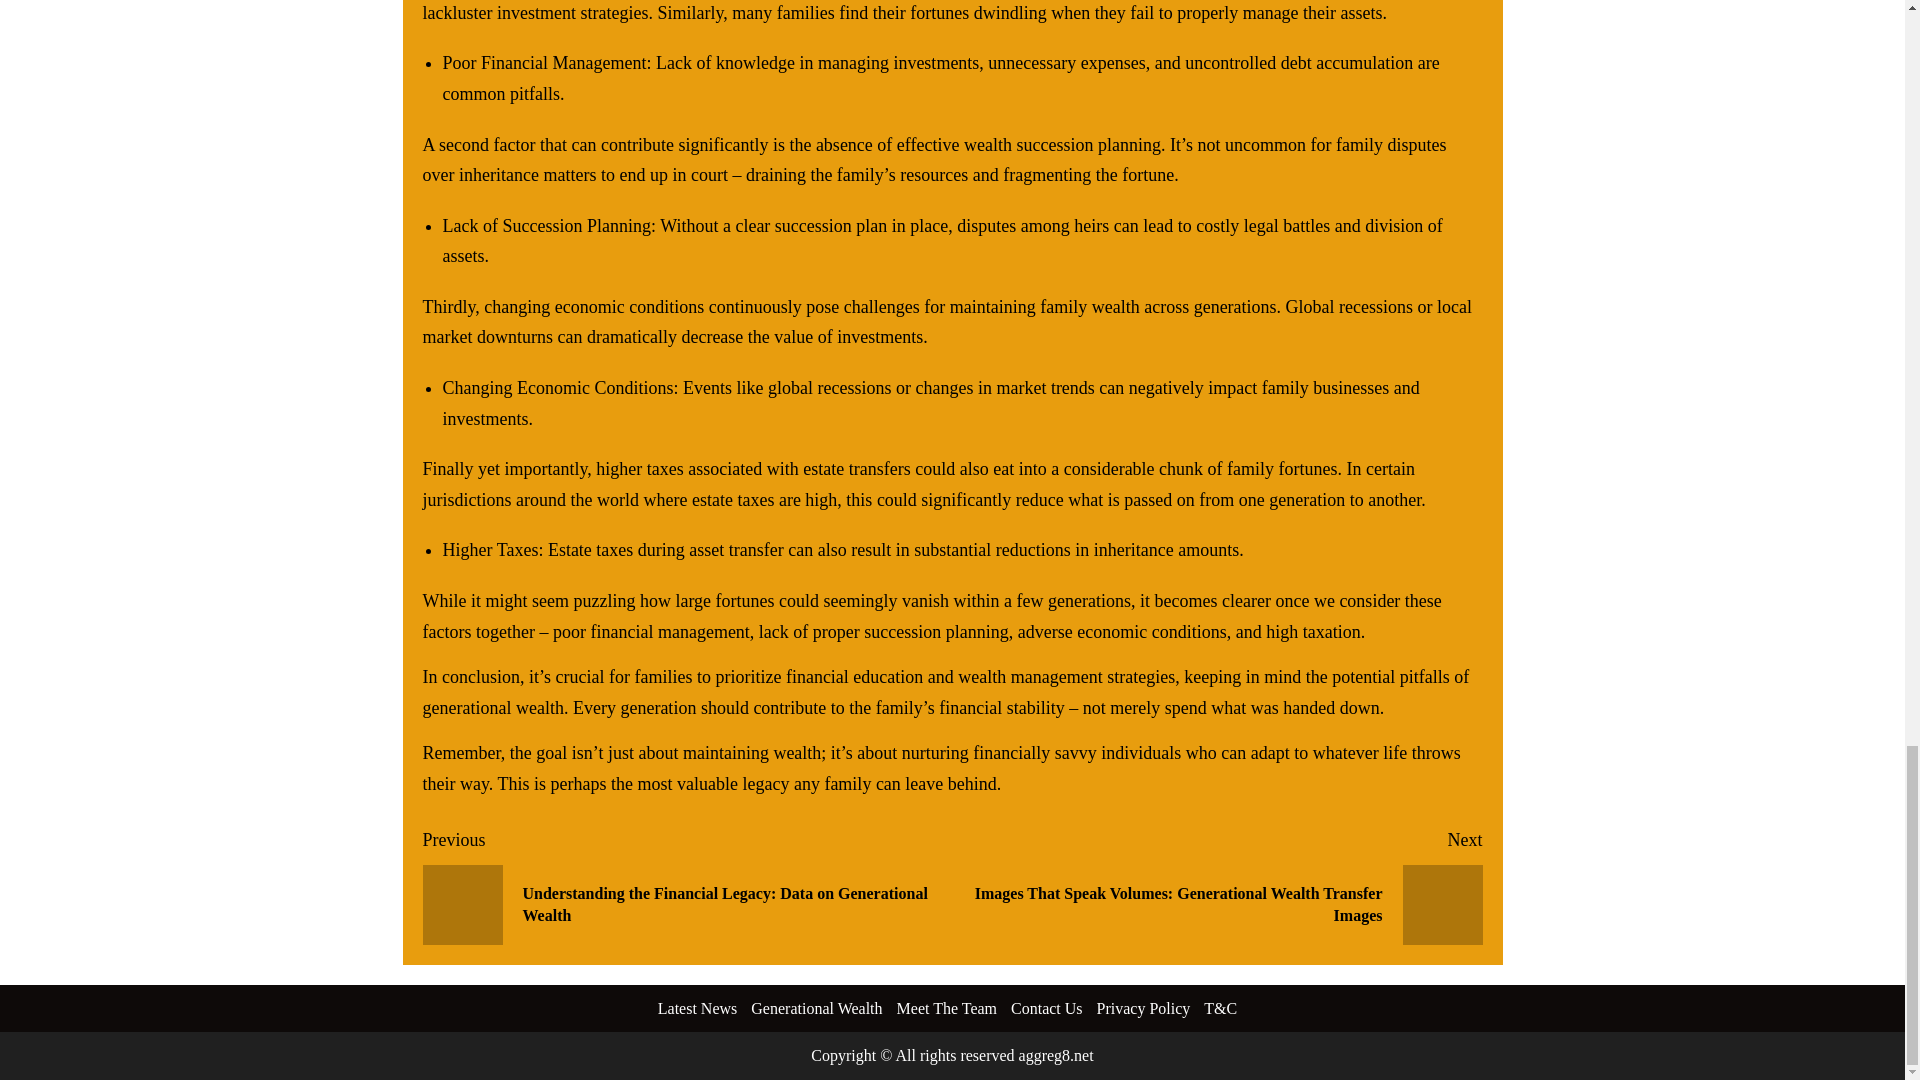 The height and width of the screenshot is (1080, 1920). Describe the element at coordinates (698, 1008) in the screenshot. I see `Latest News` at that location.